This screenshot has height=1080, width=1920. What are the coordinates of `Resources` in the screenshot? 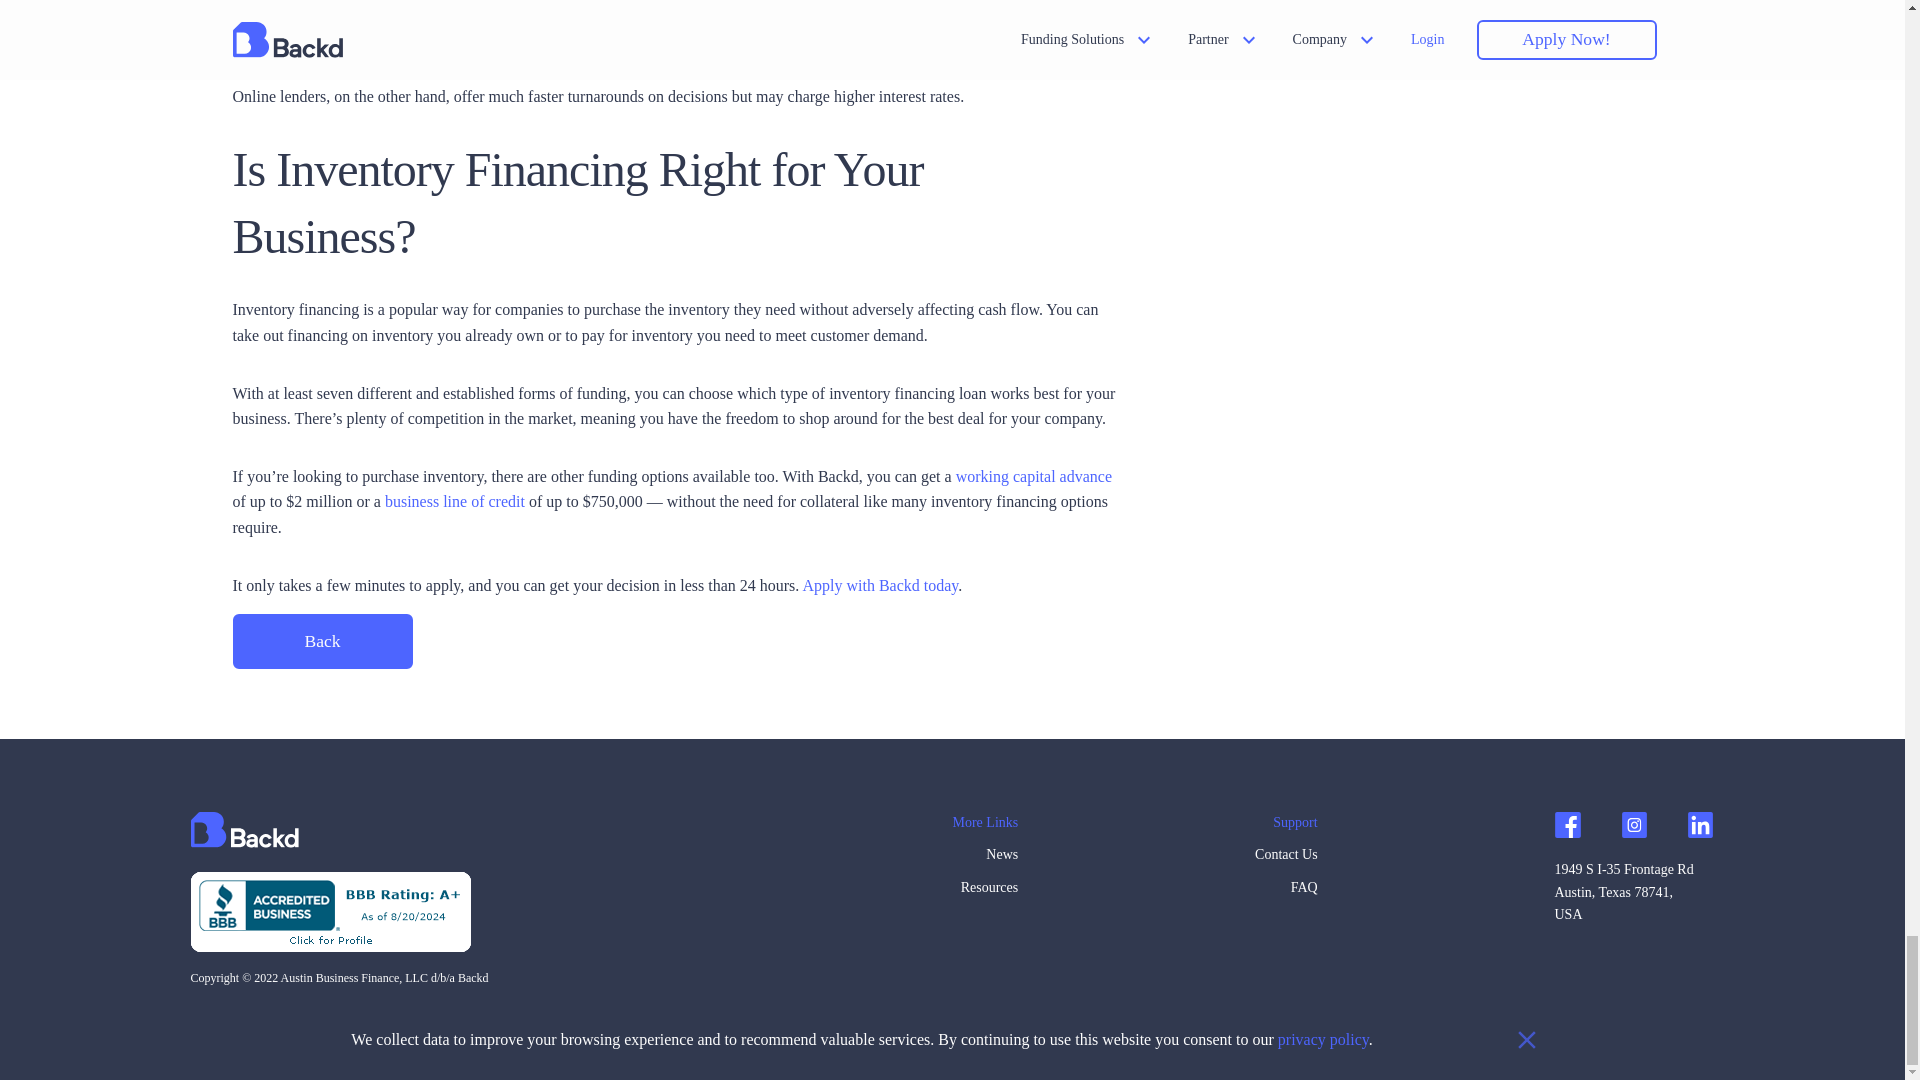 It's located at (984, 892).